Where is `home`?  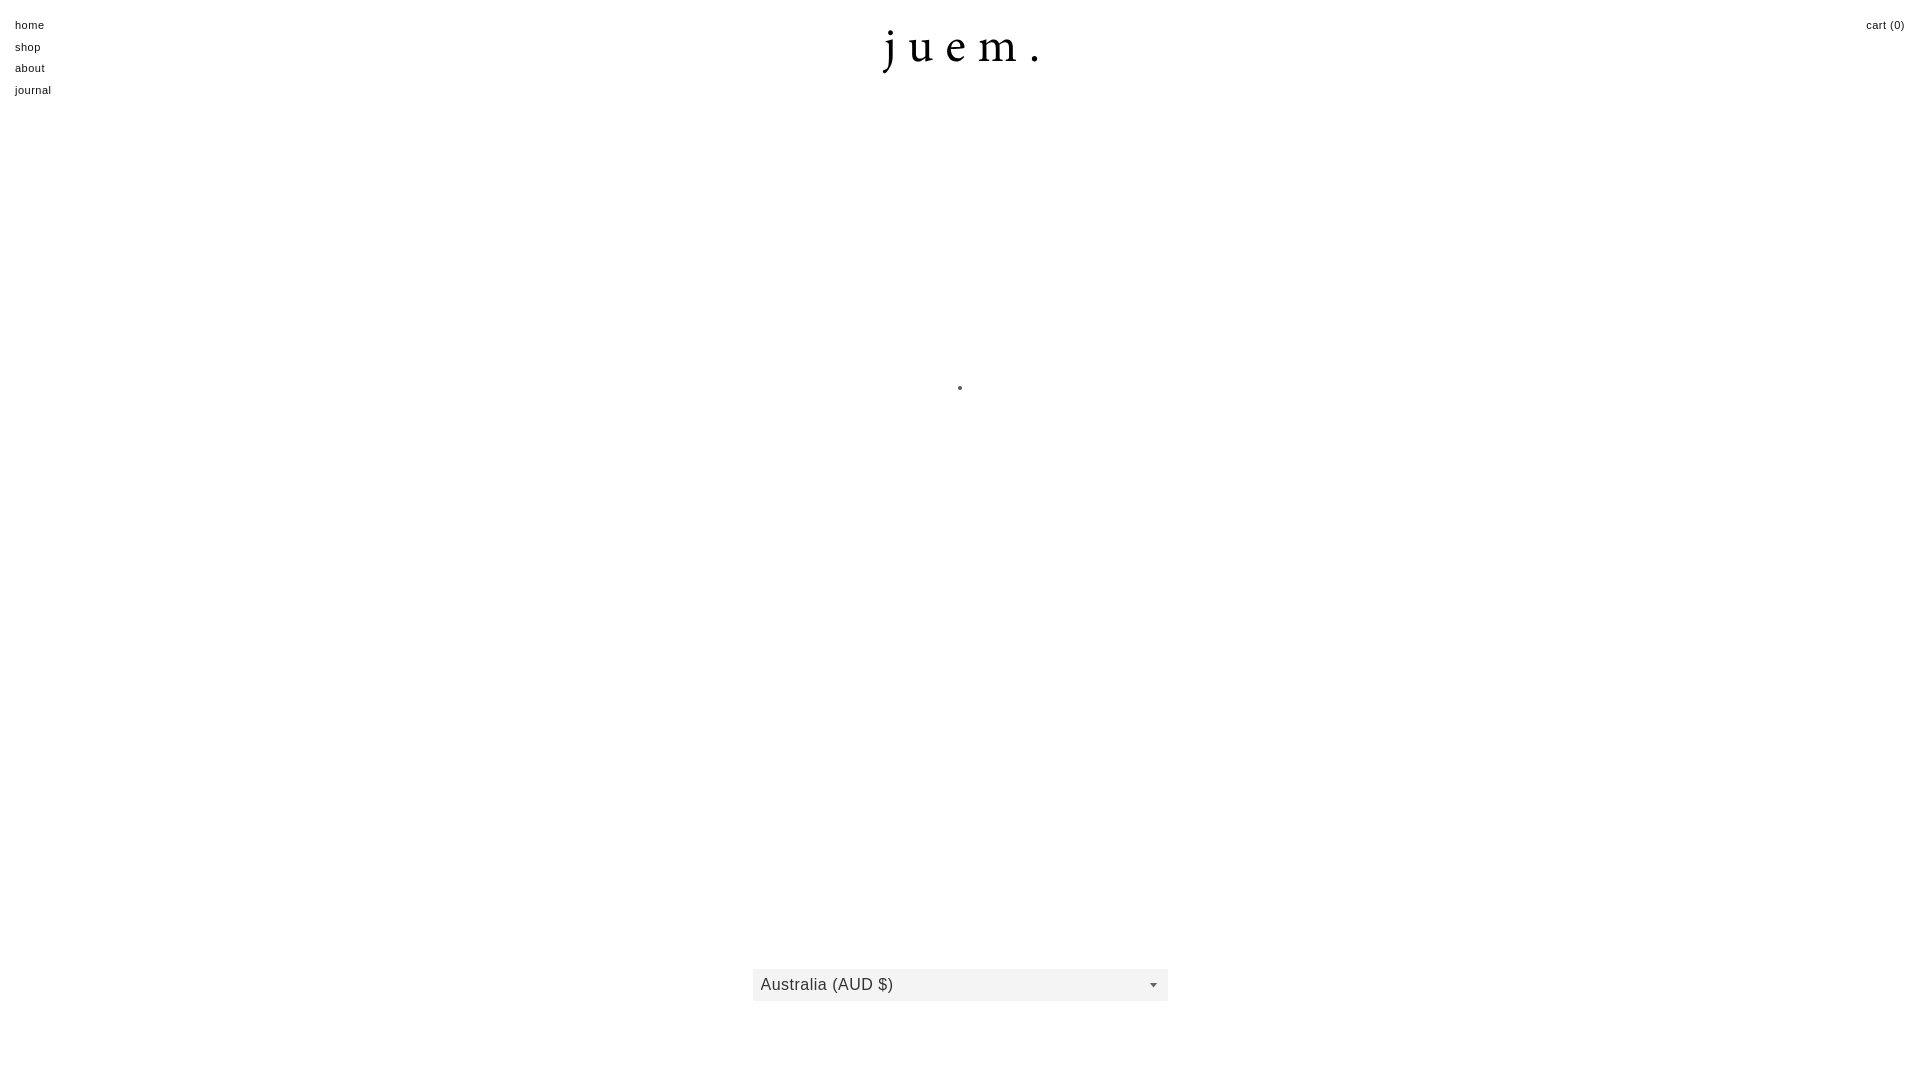
home is located at coordinates (48, 26).